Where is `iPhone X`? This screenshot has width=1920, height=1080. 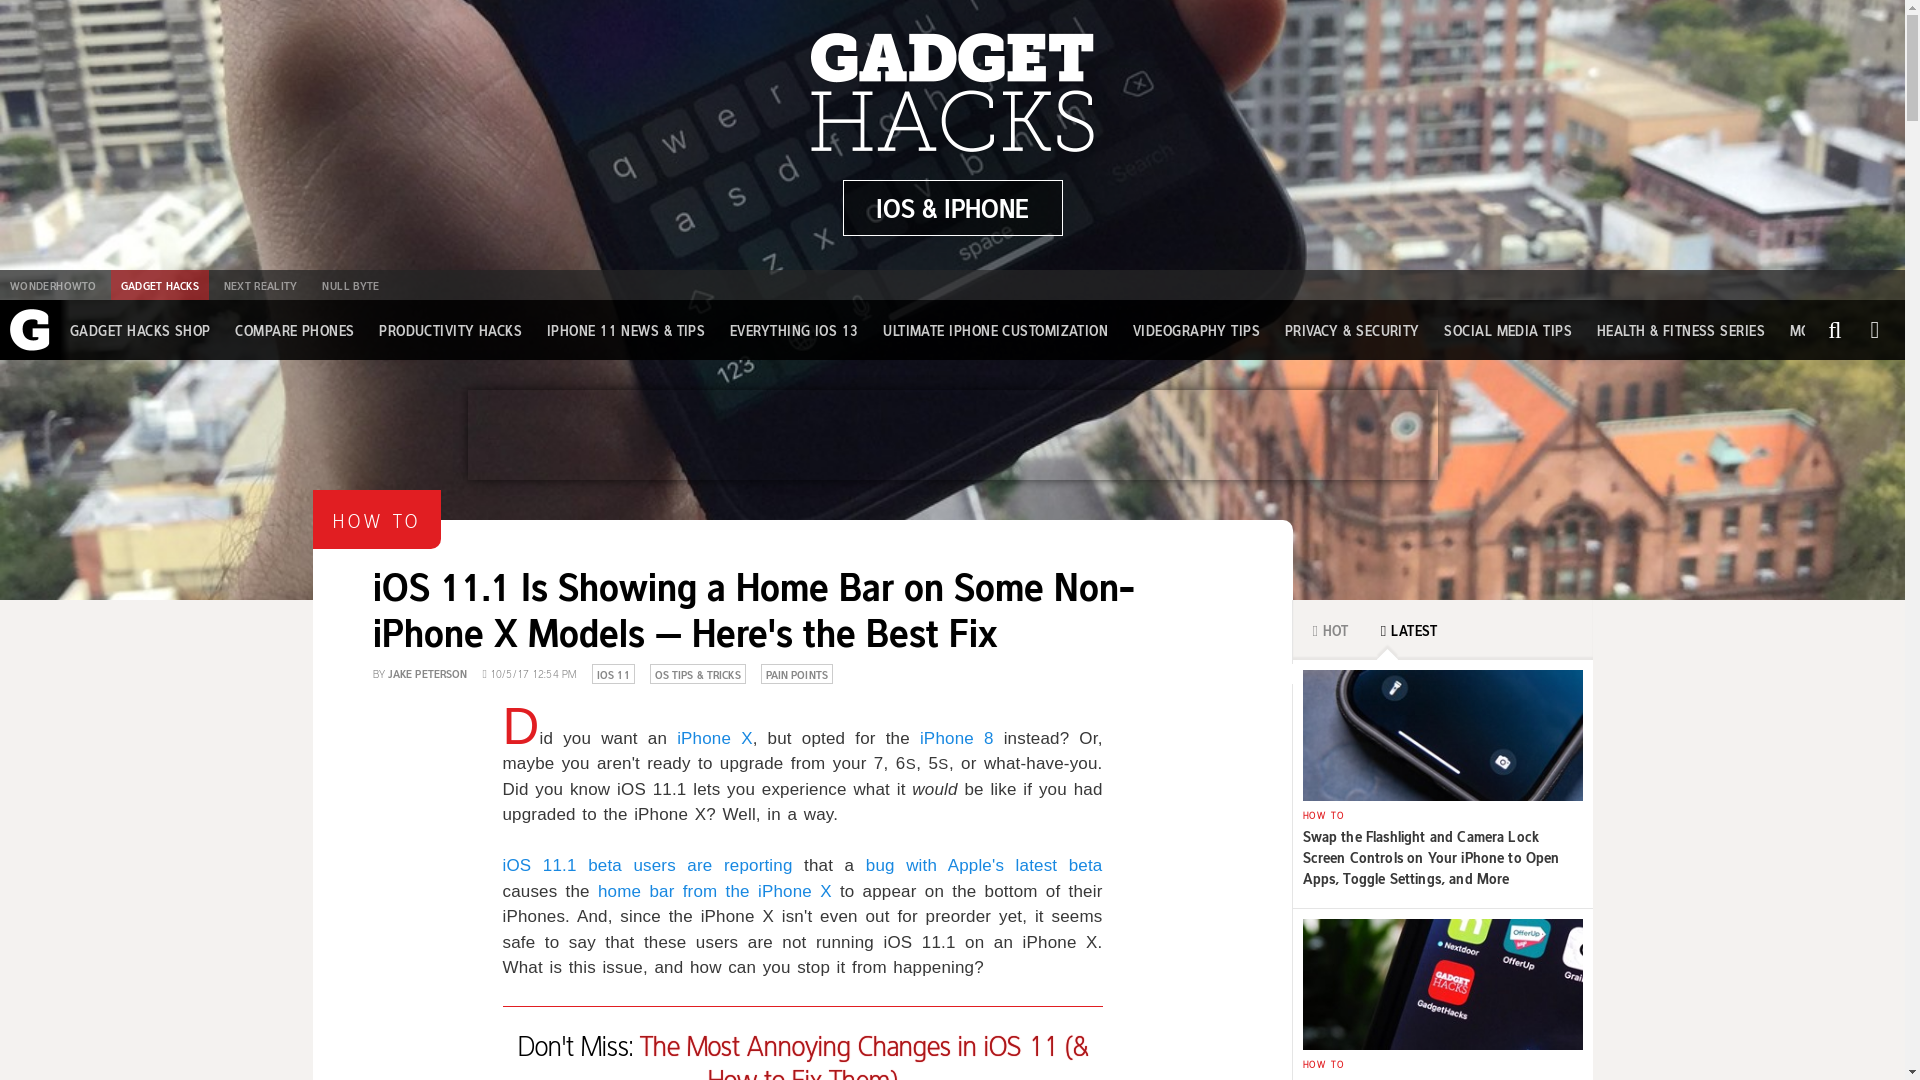 iPhone X is located at coordinates (714, 738).